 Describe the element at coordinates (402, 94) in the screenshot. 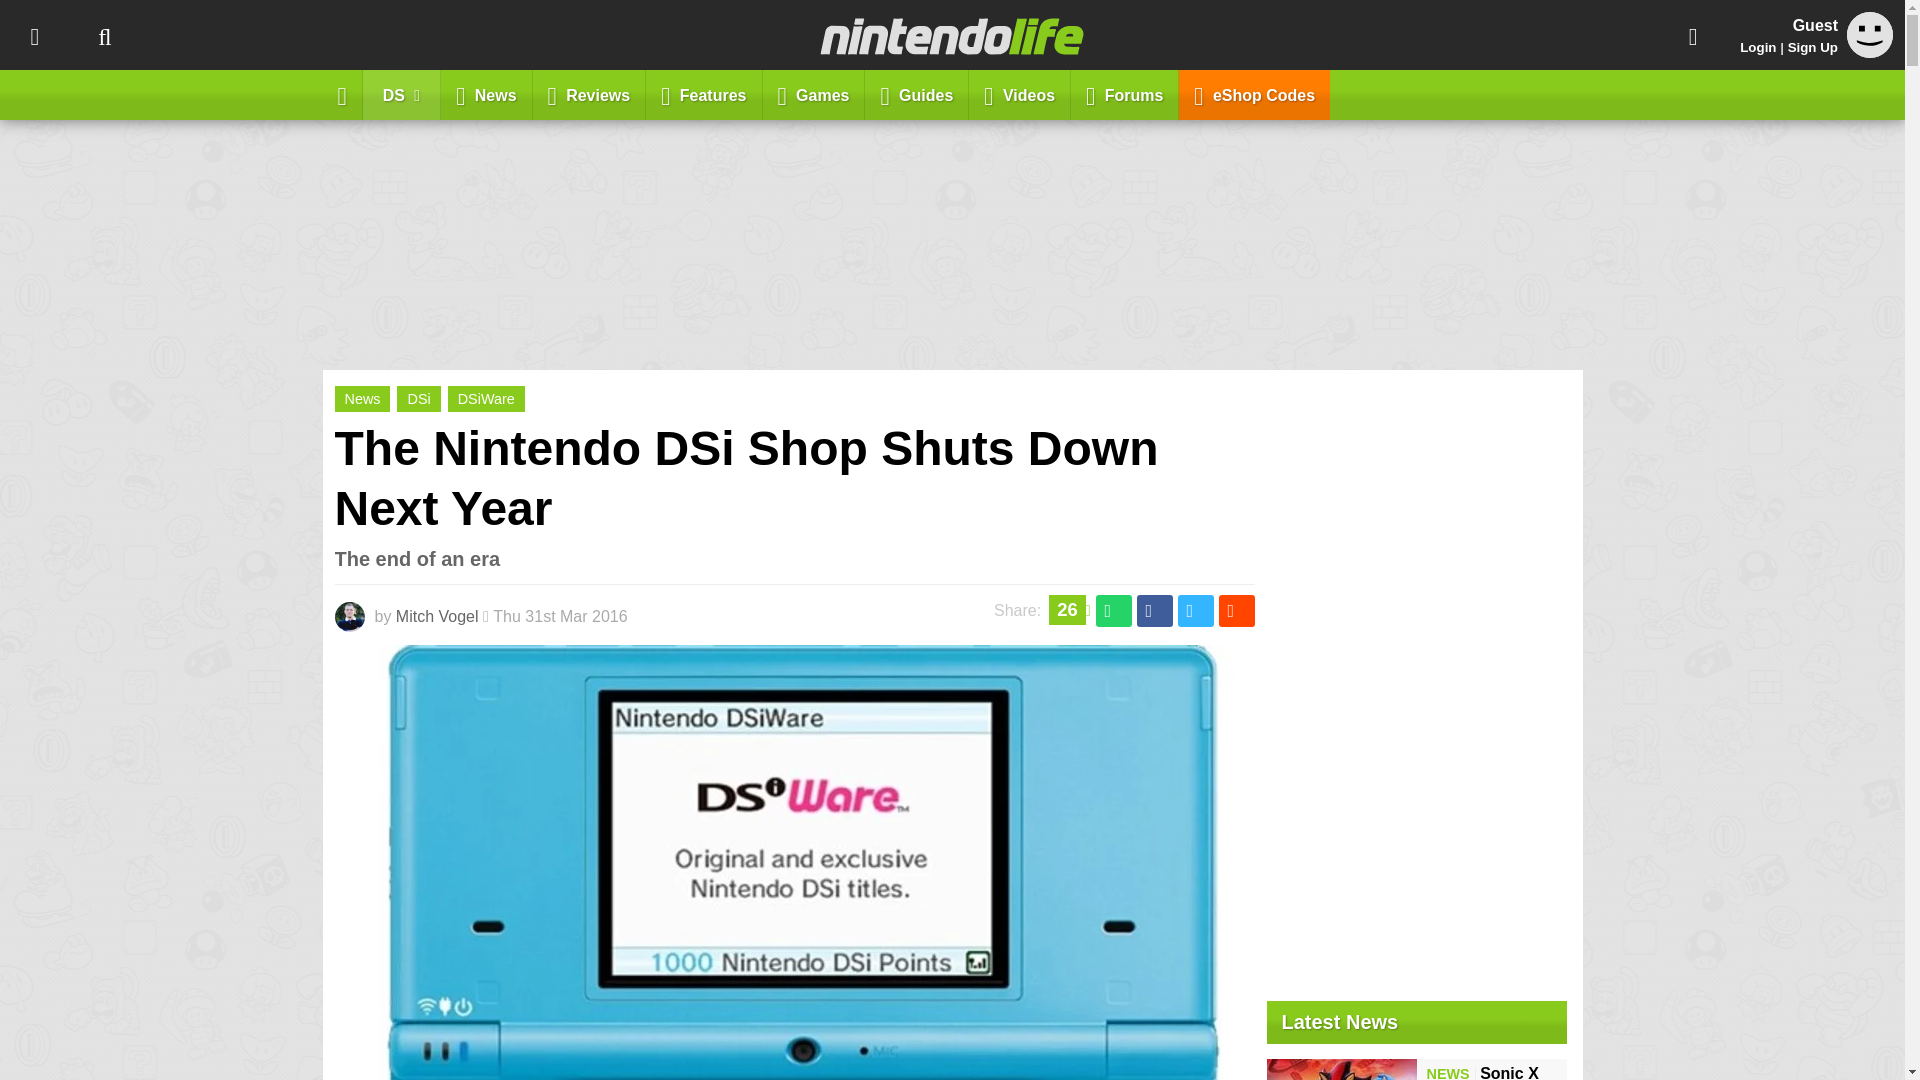

I see `DS` at that location.